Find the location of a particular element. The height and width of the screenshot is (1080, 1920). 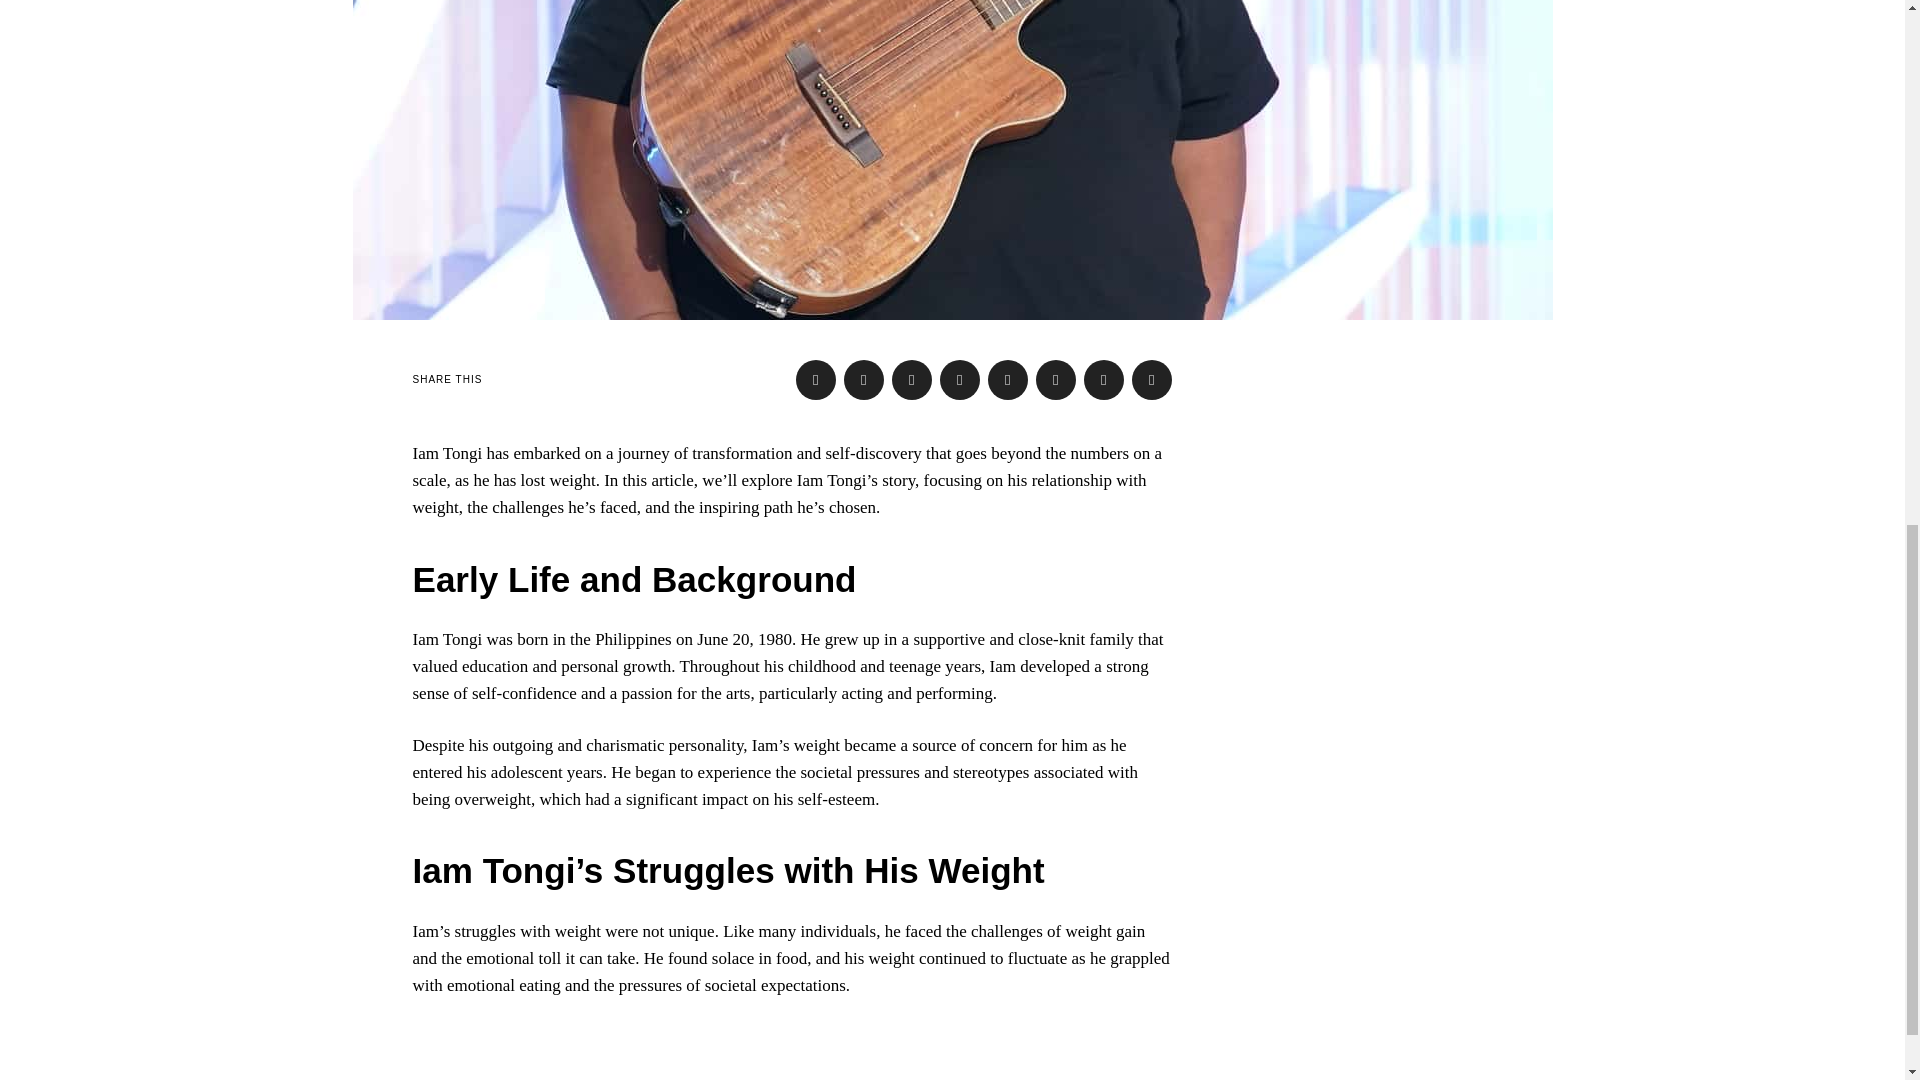

Linkedin is located at coordinates (1008, 379).